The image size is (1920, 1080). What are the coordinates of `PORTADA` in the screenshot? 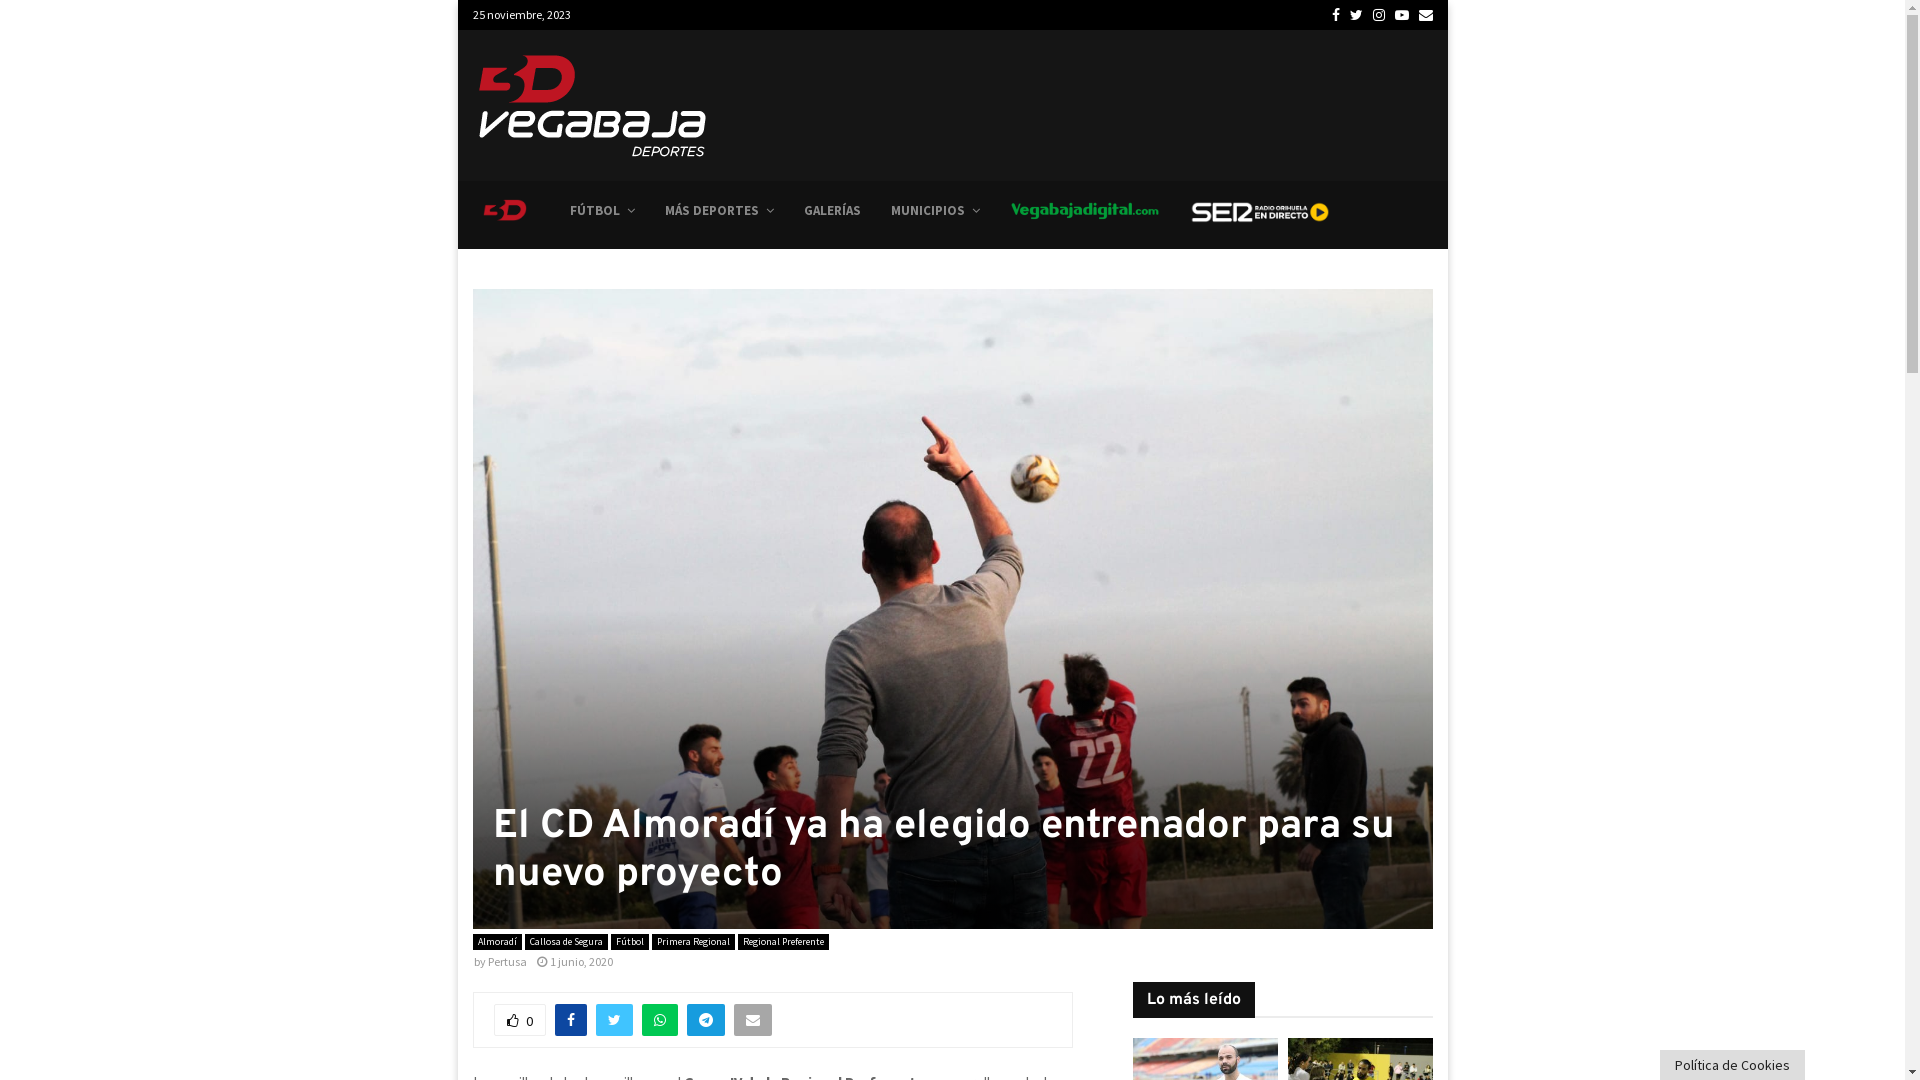 It's located at (510, 210).